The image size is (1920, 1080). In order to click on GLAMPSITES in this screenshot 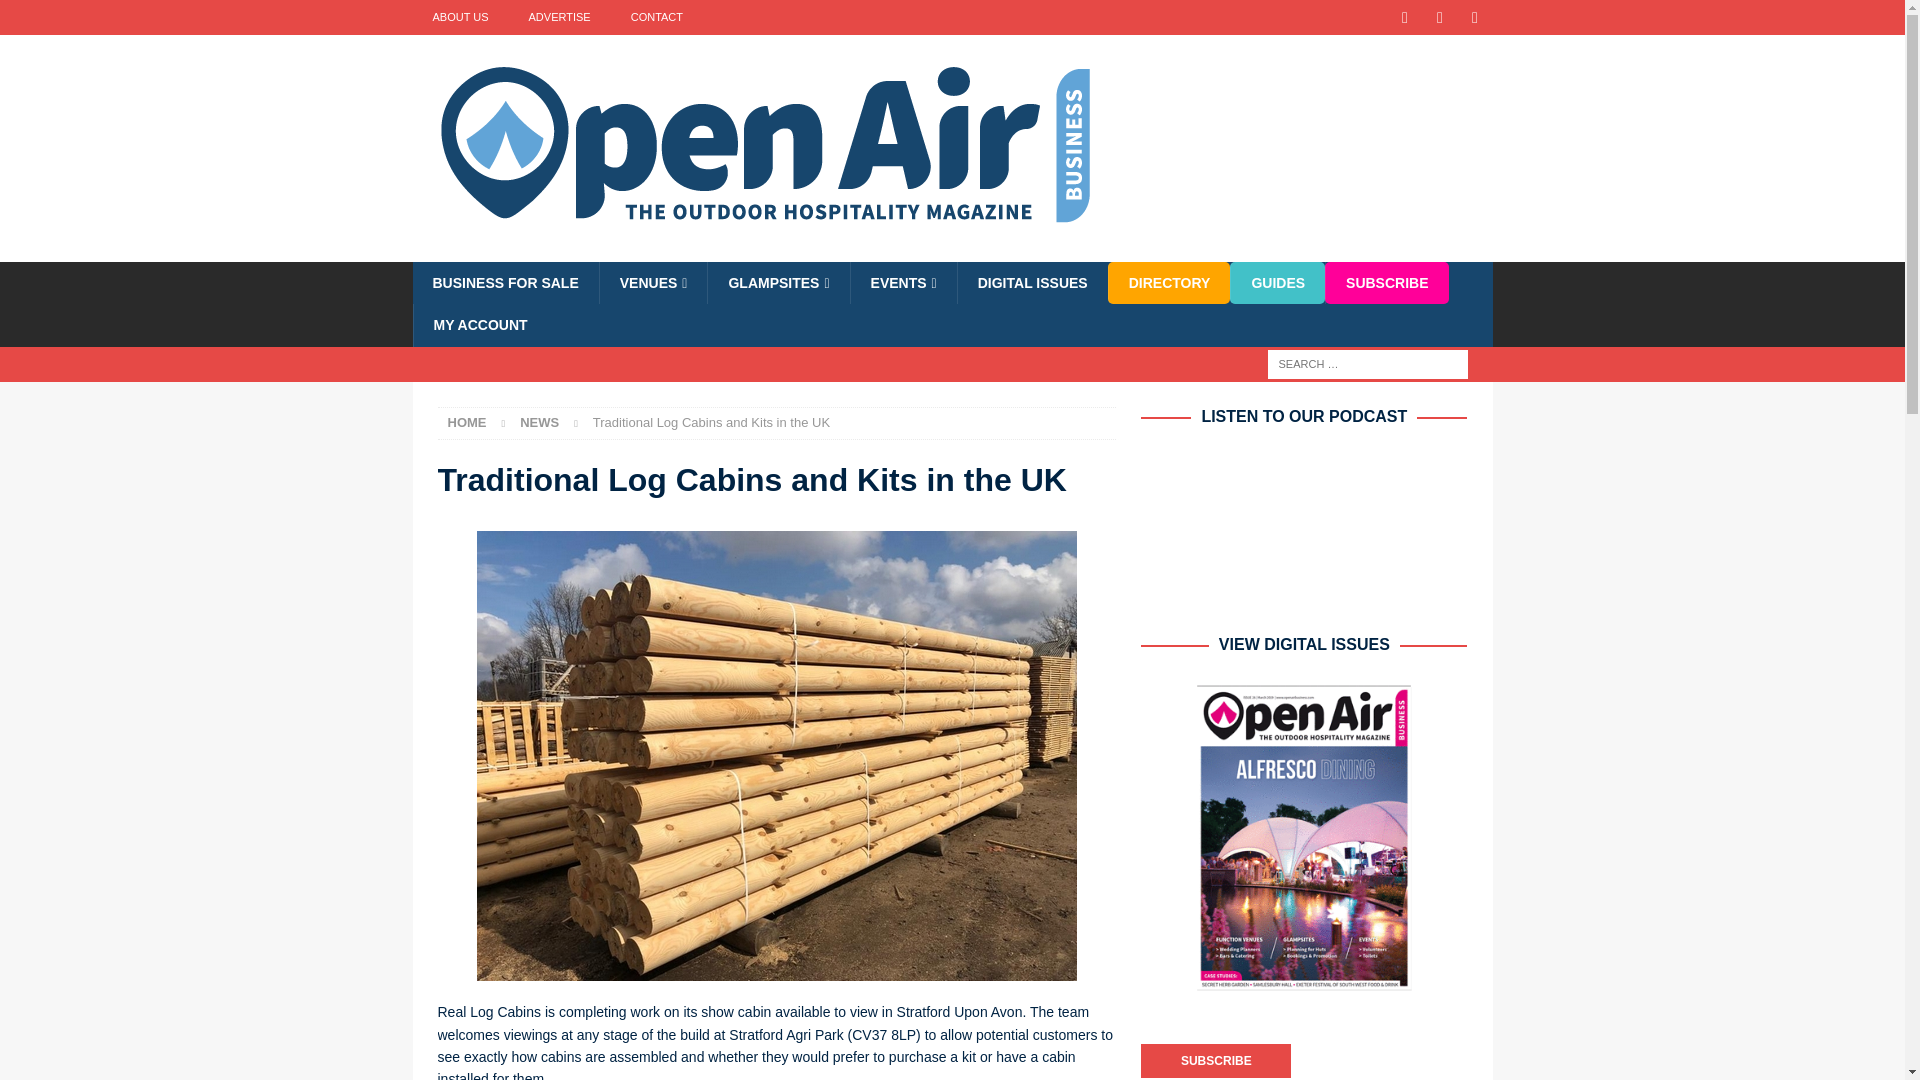, I will do `click(777, 282)`.